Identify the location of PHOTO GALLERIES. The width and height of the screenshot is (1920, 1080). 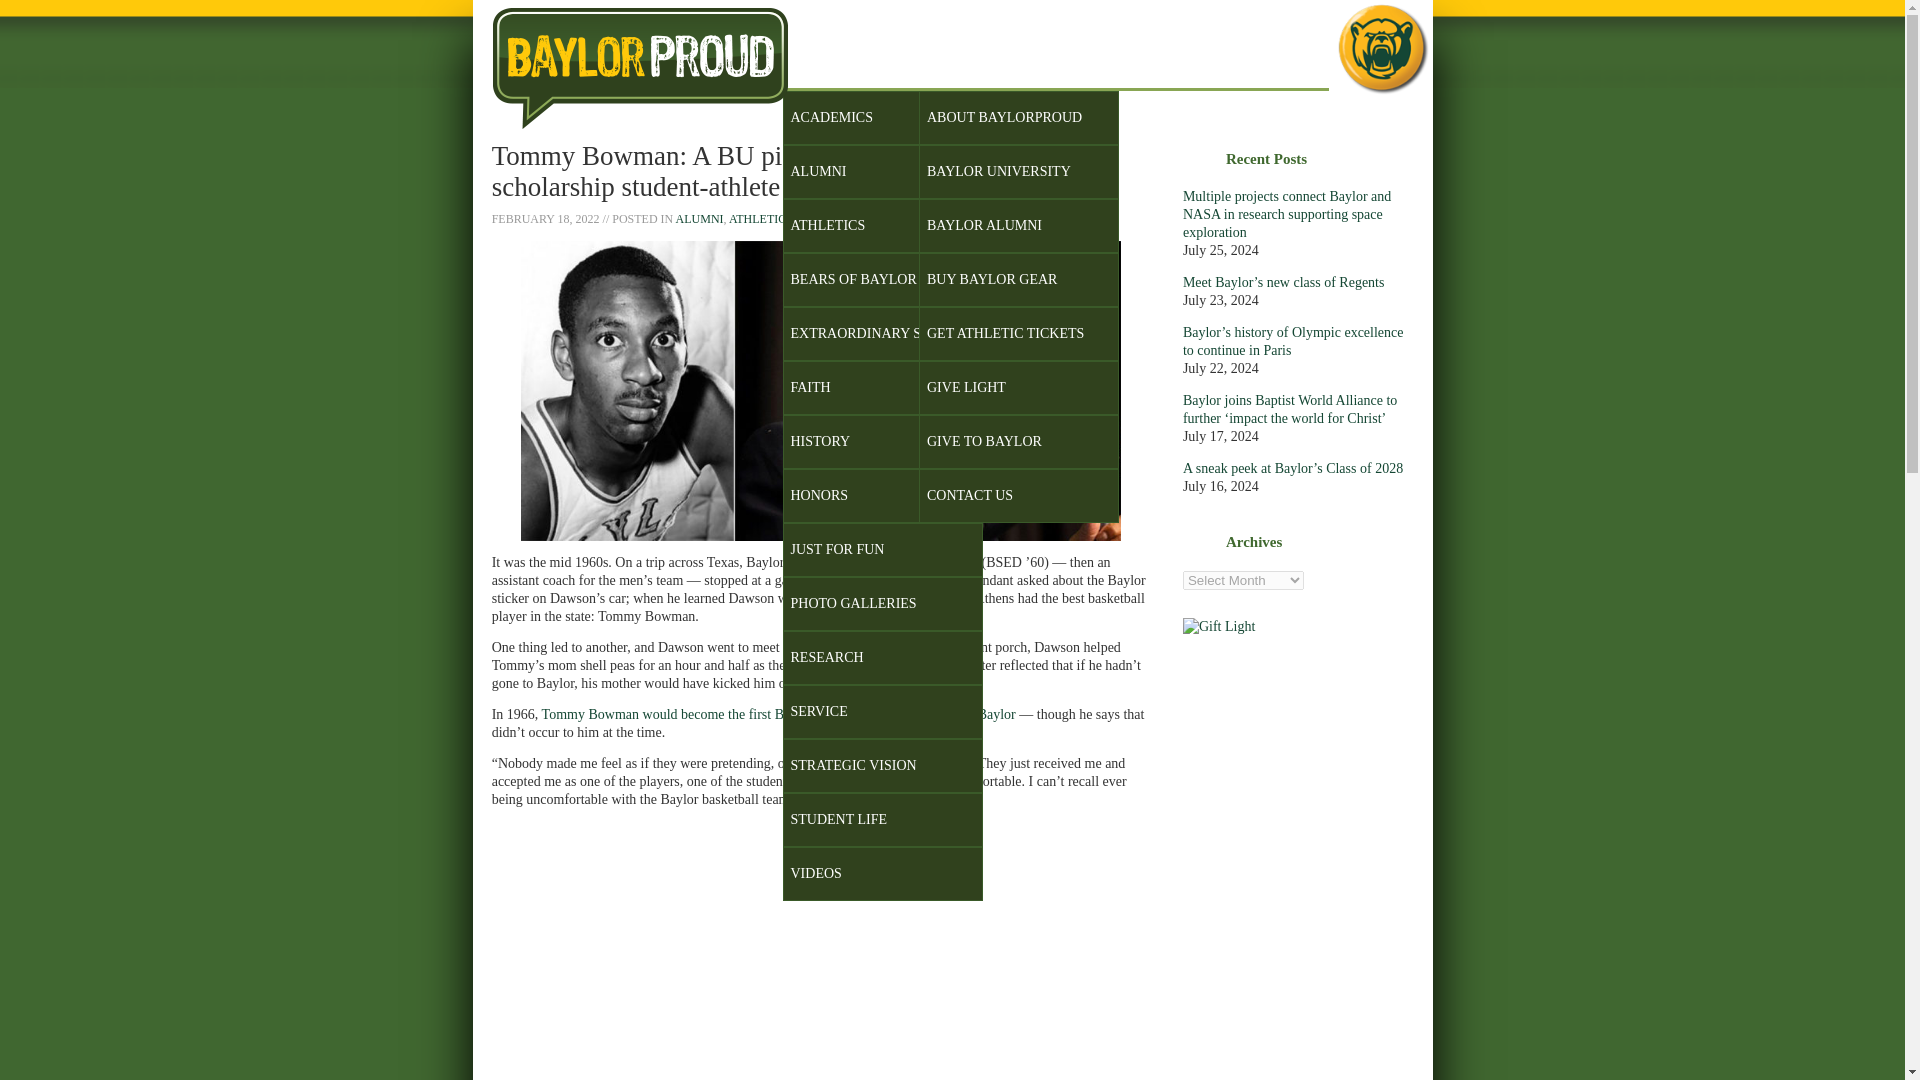
(881, 603).